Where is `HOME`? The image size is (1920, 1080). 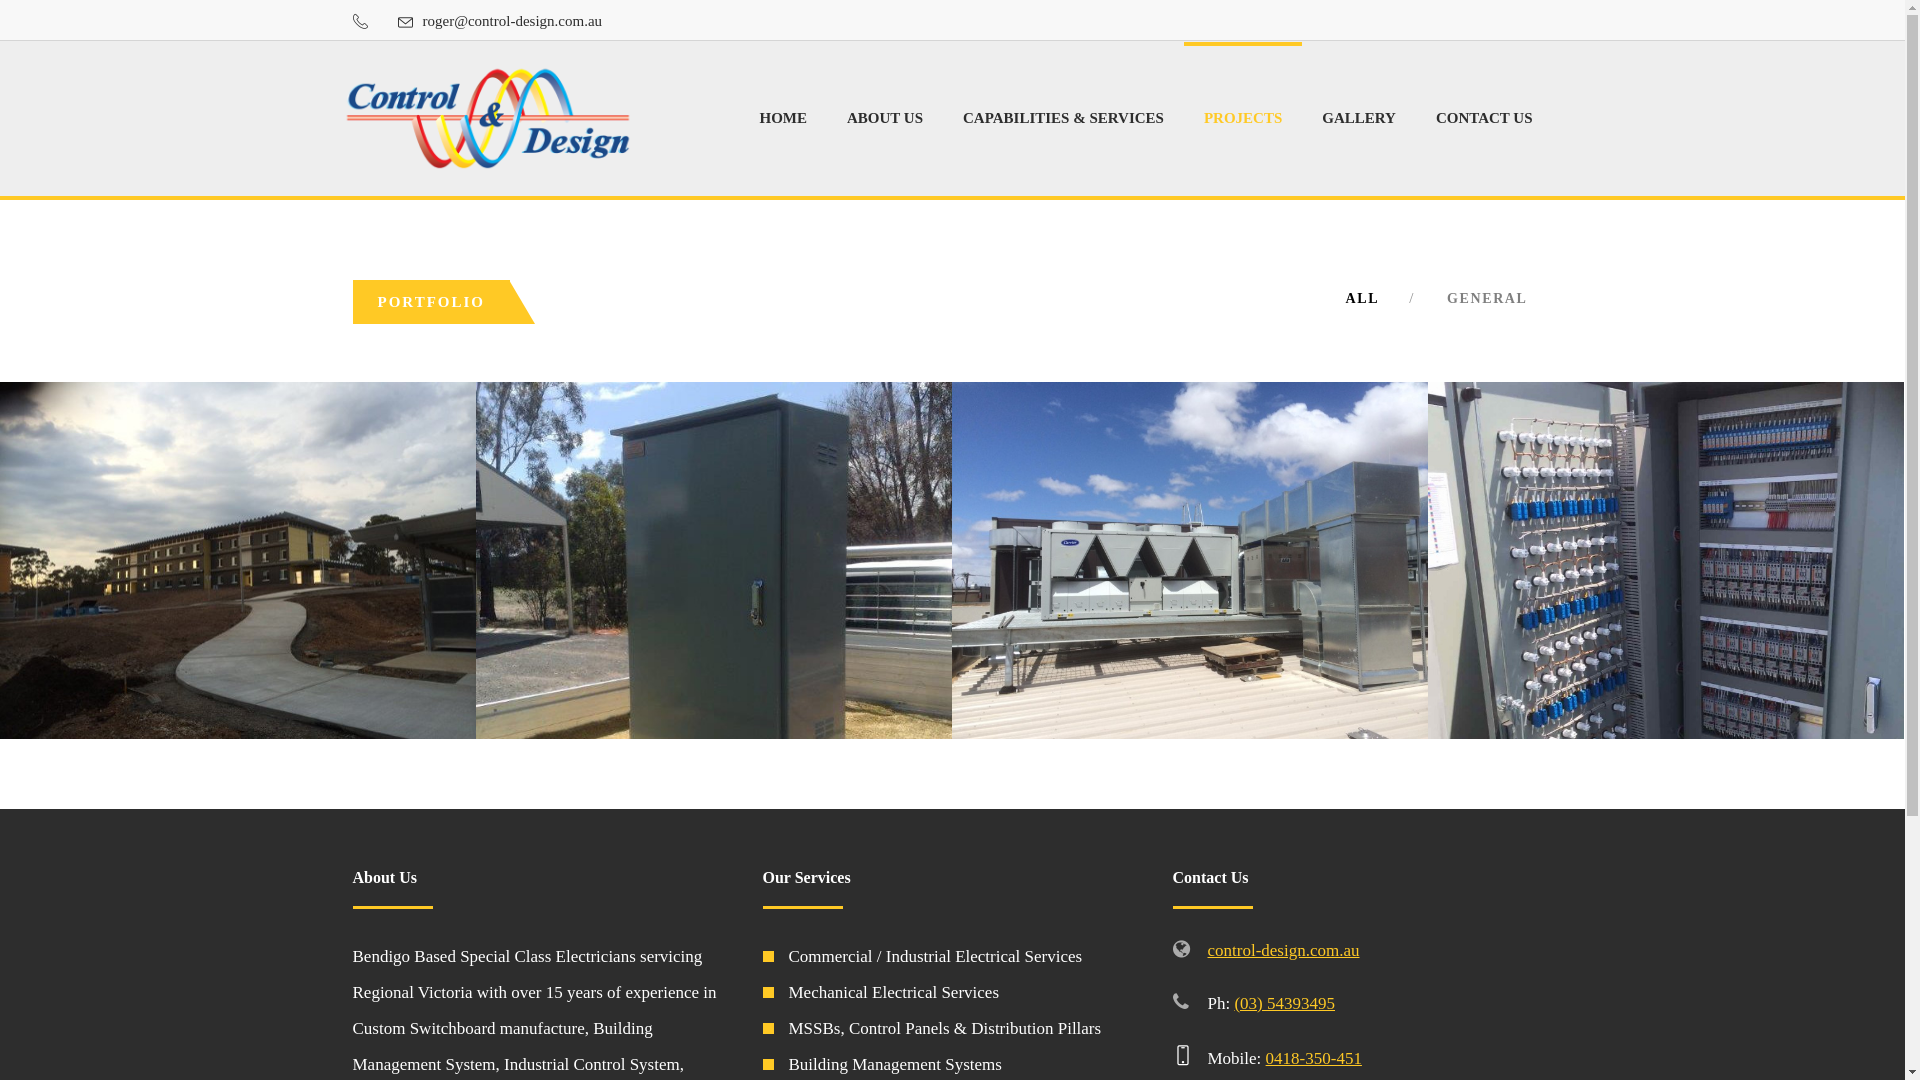
HOME is located at coordinates (784, 118).